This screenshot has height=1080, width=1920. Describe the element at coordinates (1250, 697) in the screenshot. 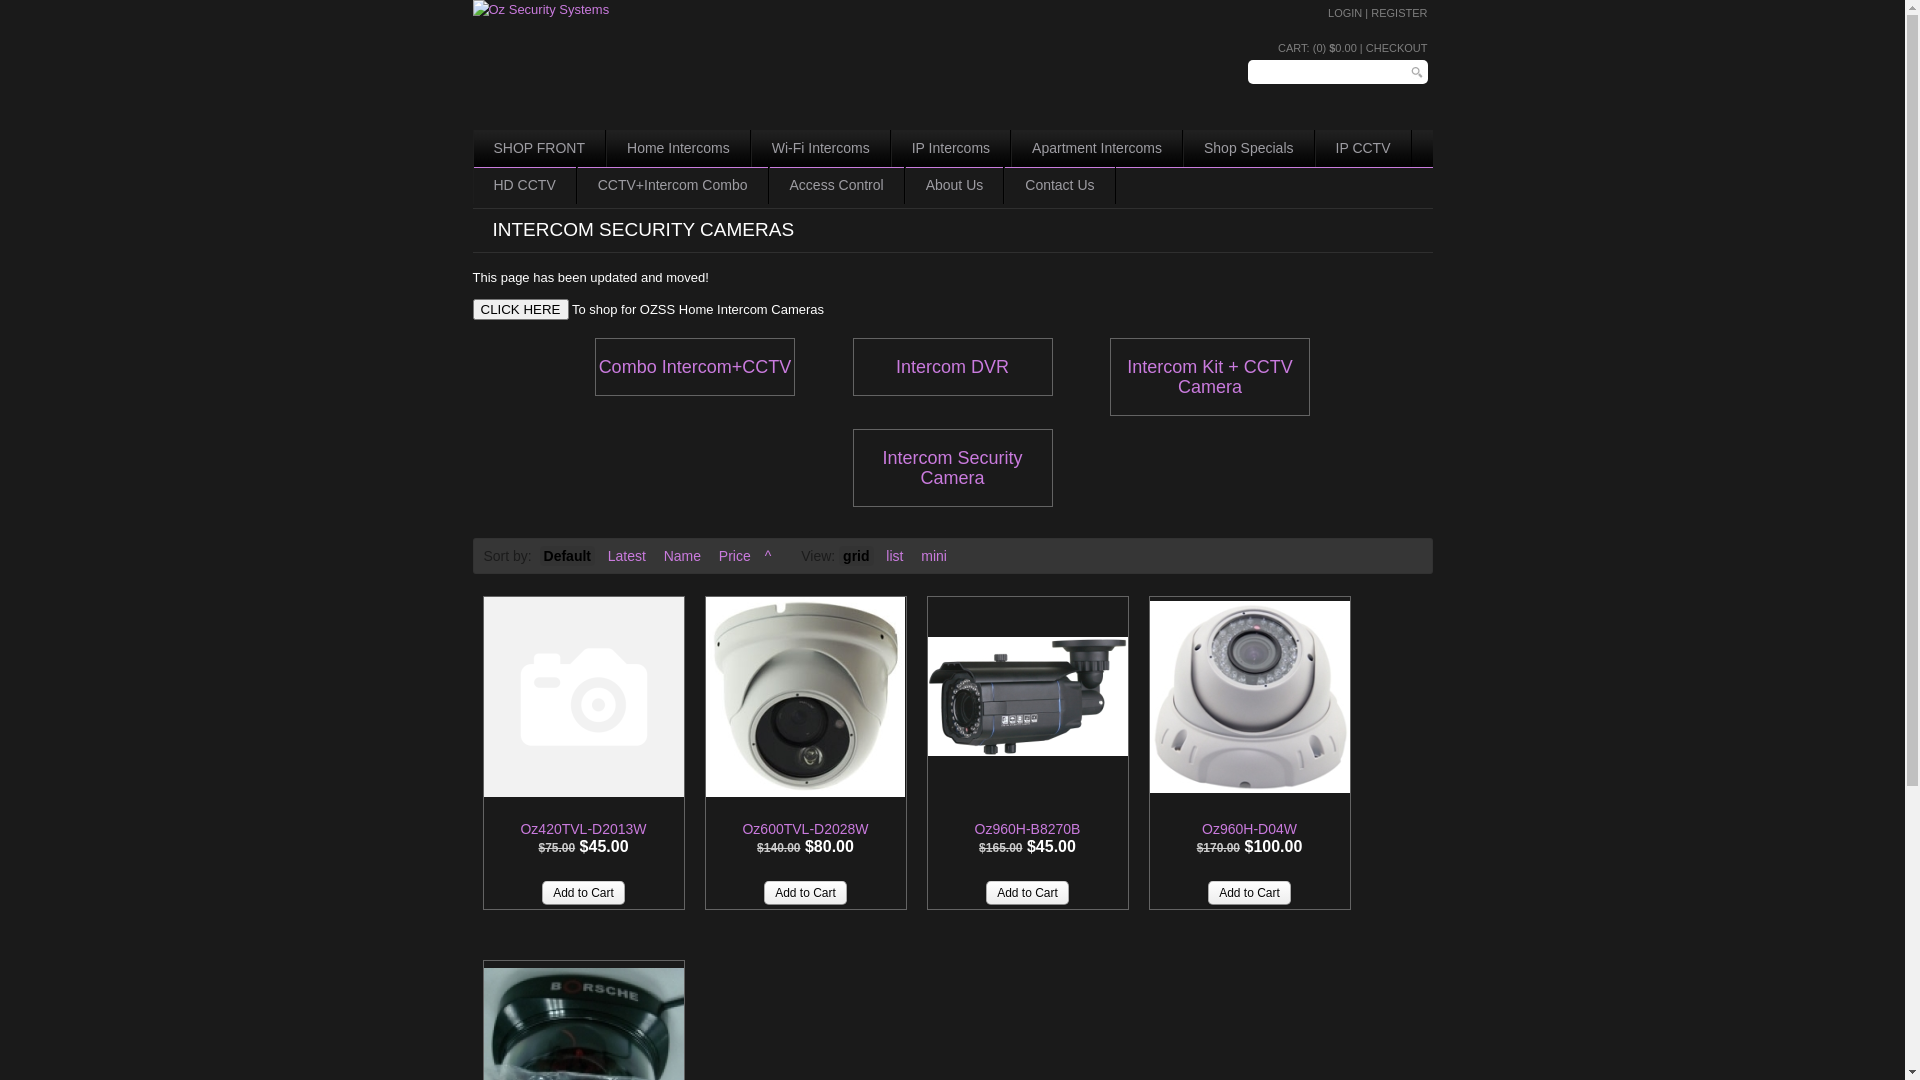

I see `Oz960H-D04W` at that location.